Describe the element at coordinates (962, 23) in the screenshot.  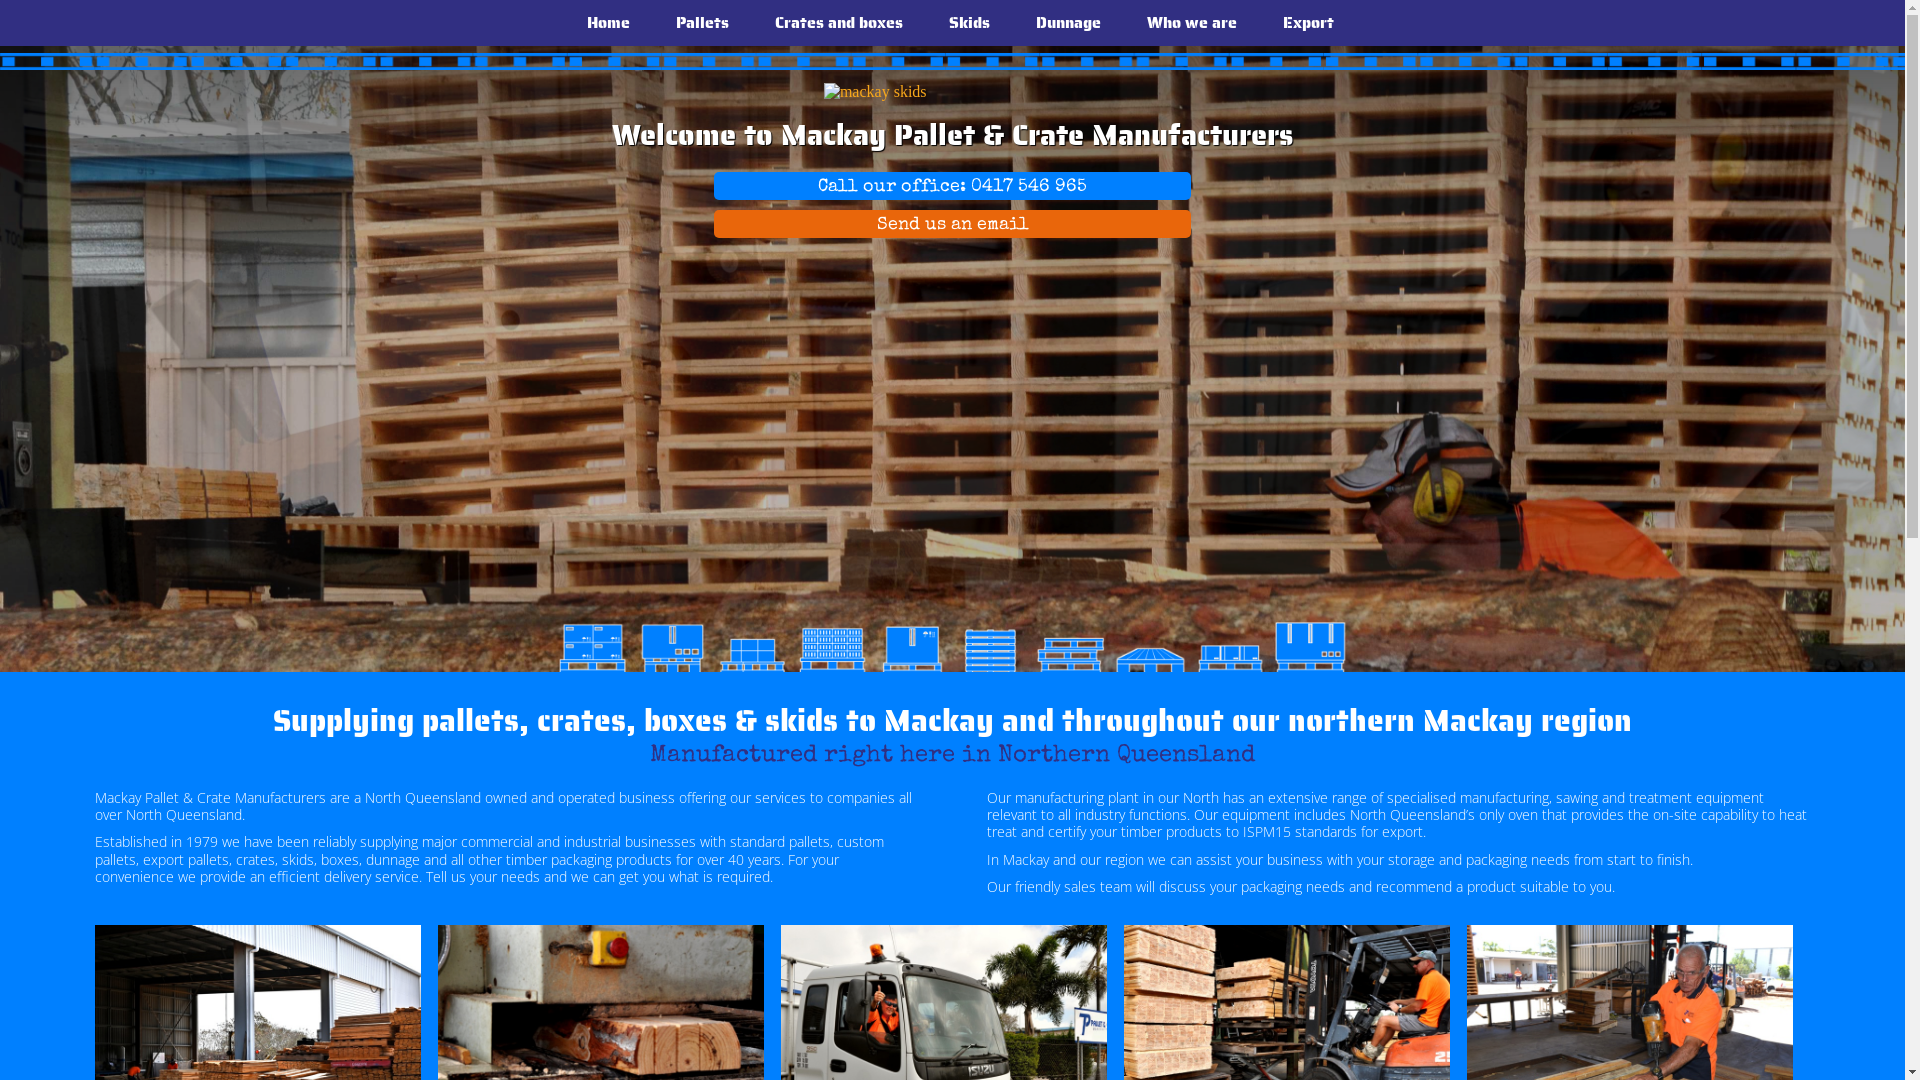
I see `Skids` at that location.